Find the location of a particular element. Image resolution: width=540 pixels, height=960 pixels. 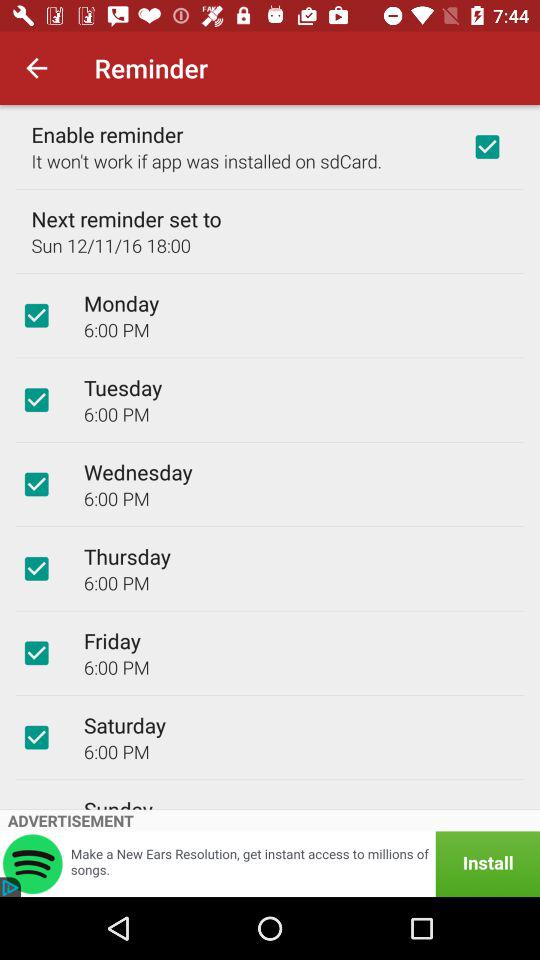

tap icon to the left of wednesday is located at coordinates (36, 484).